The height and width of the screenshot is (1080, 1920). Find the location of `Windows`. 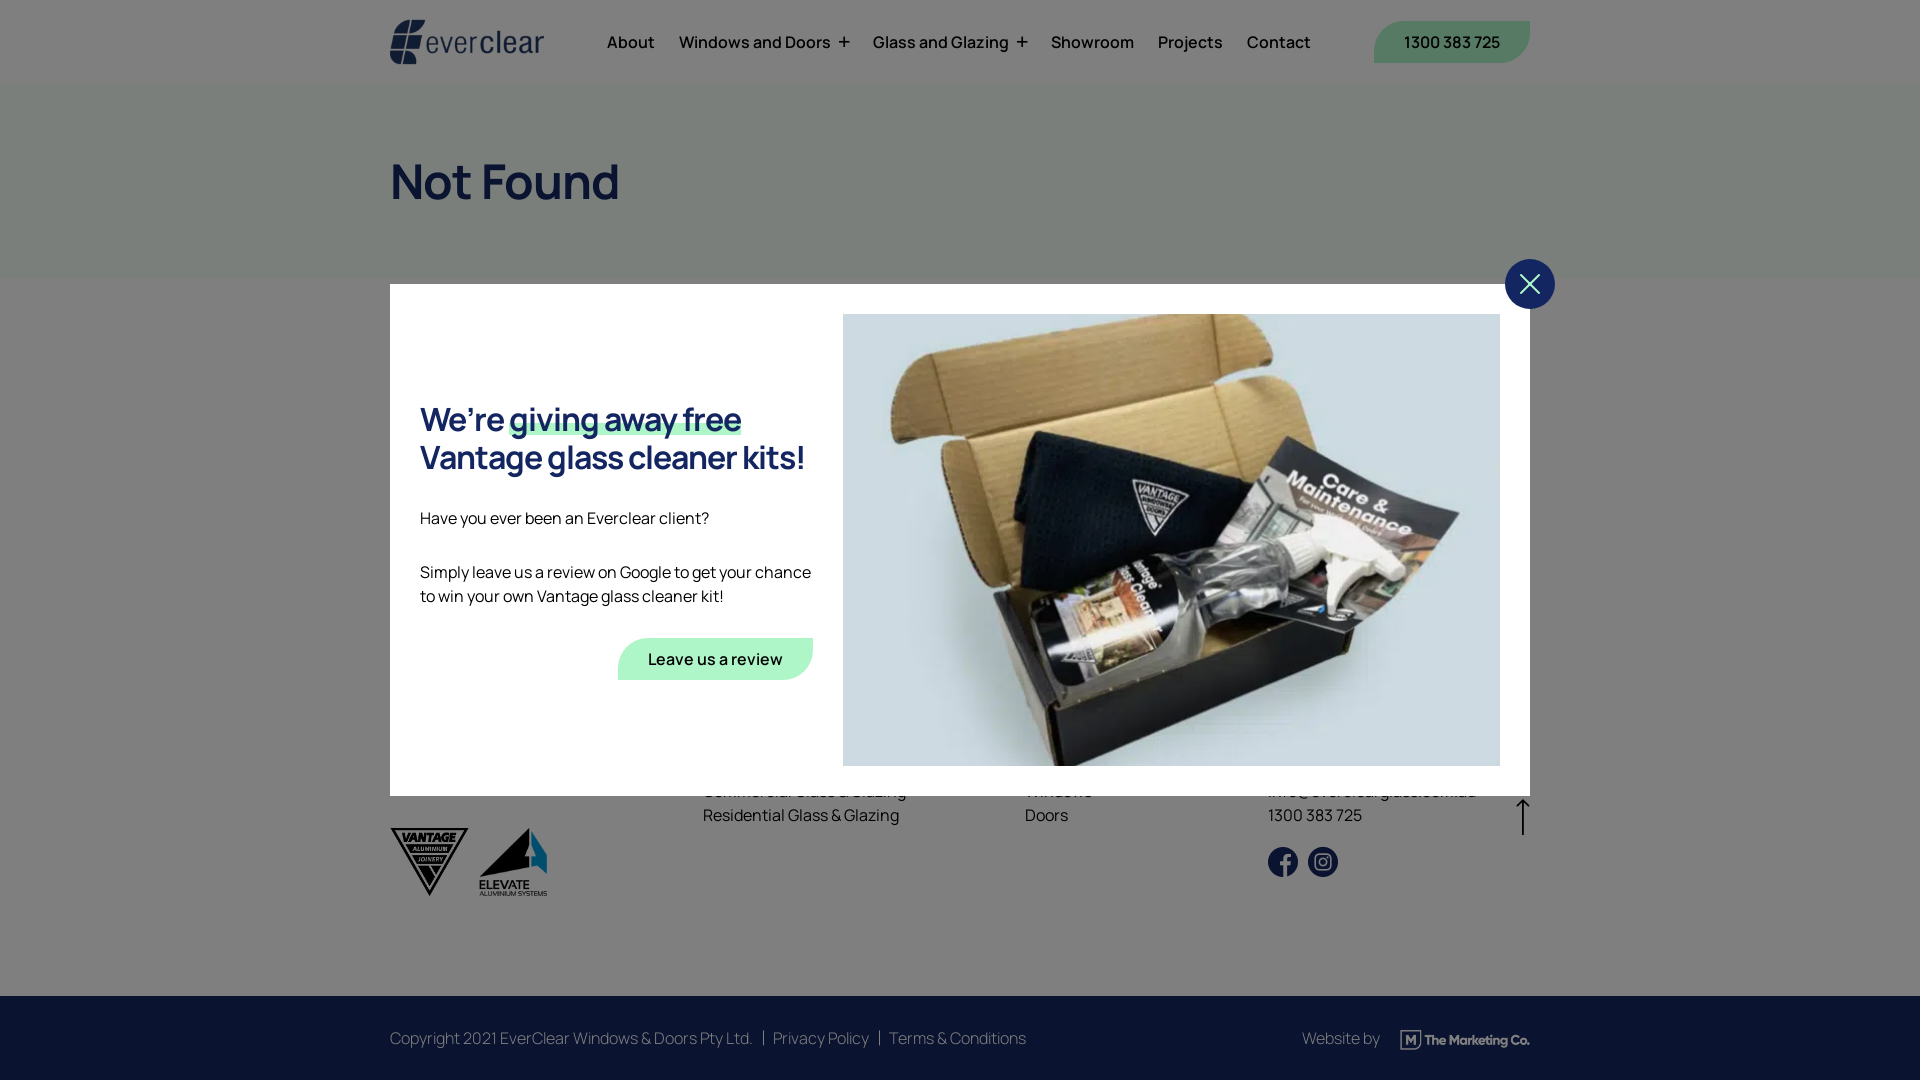

Windows is located at coordinates (1058, 791).